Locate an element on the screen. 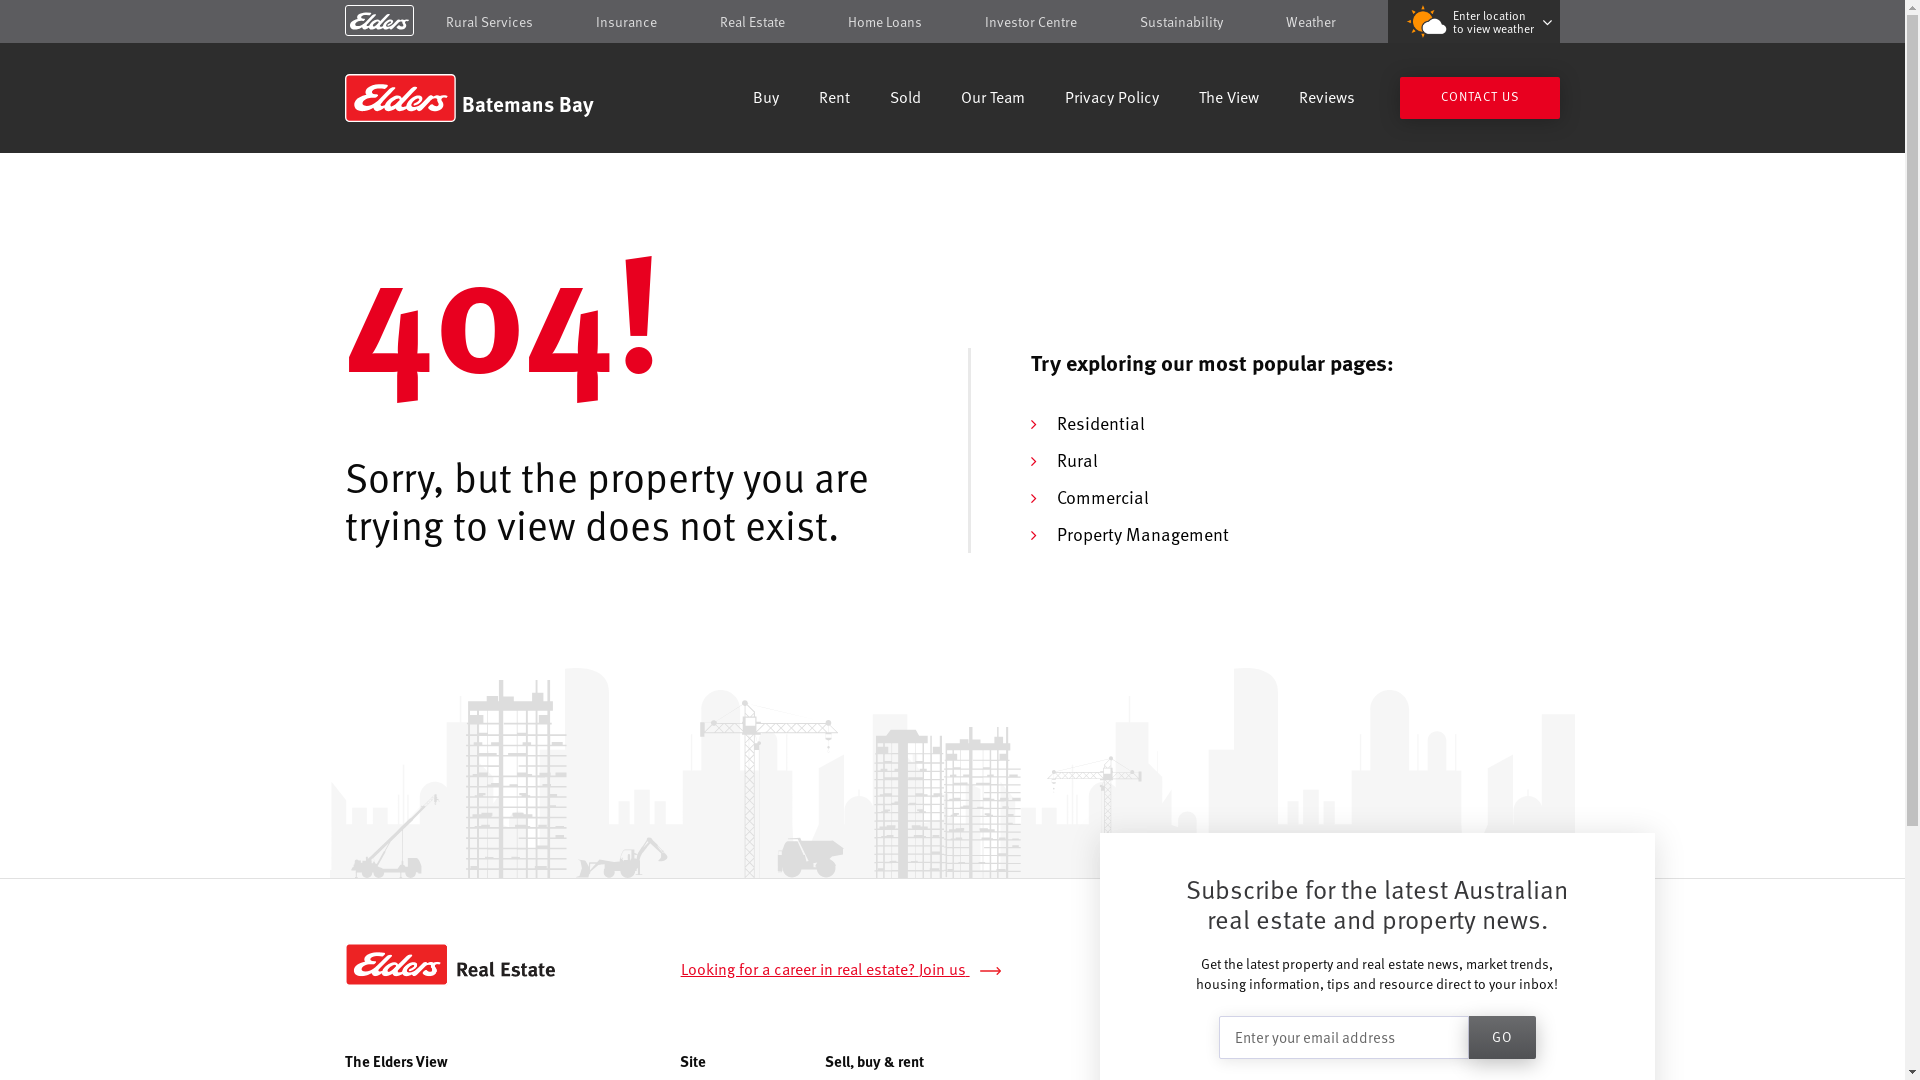  Rural is located at coordinates (1076, 460).